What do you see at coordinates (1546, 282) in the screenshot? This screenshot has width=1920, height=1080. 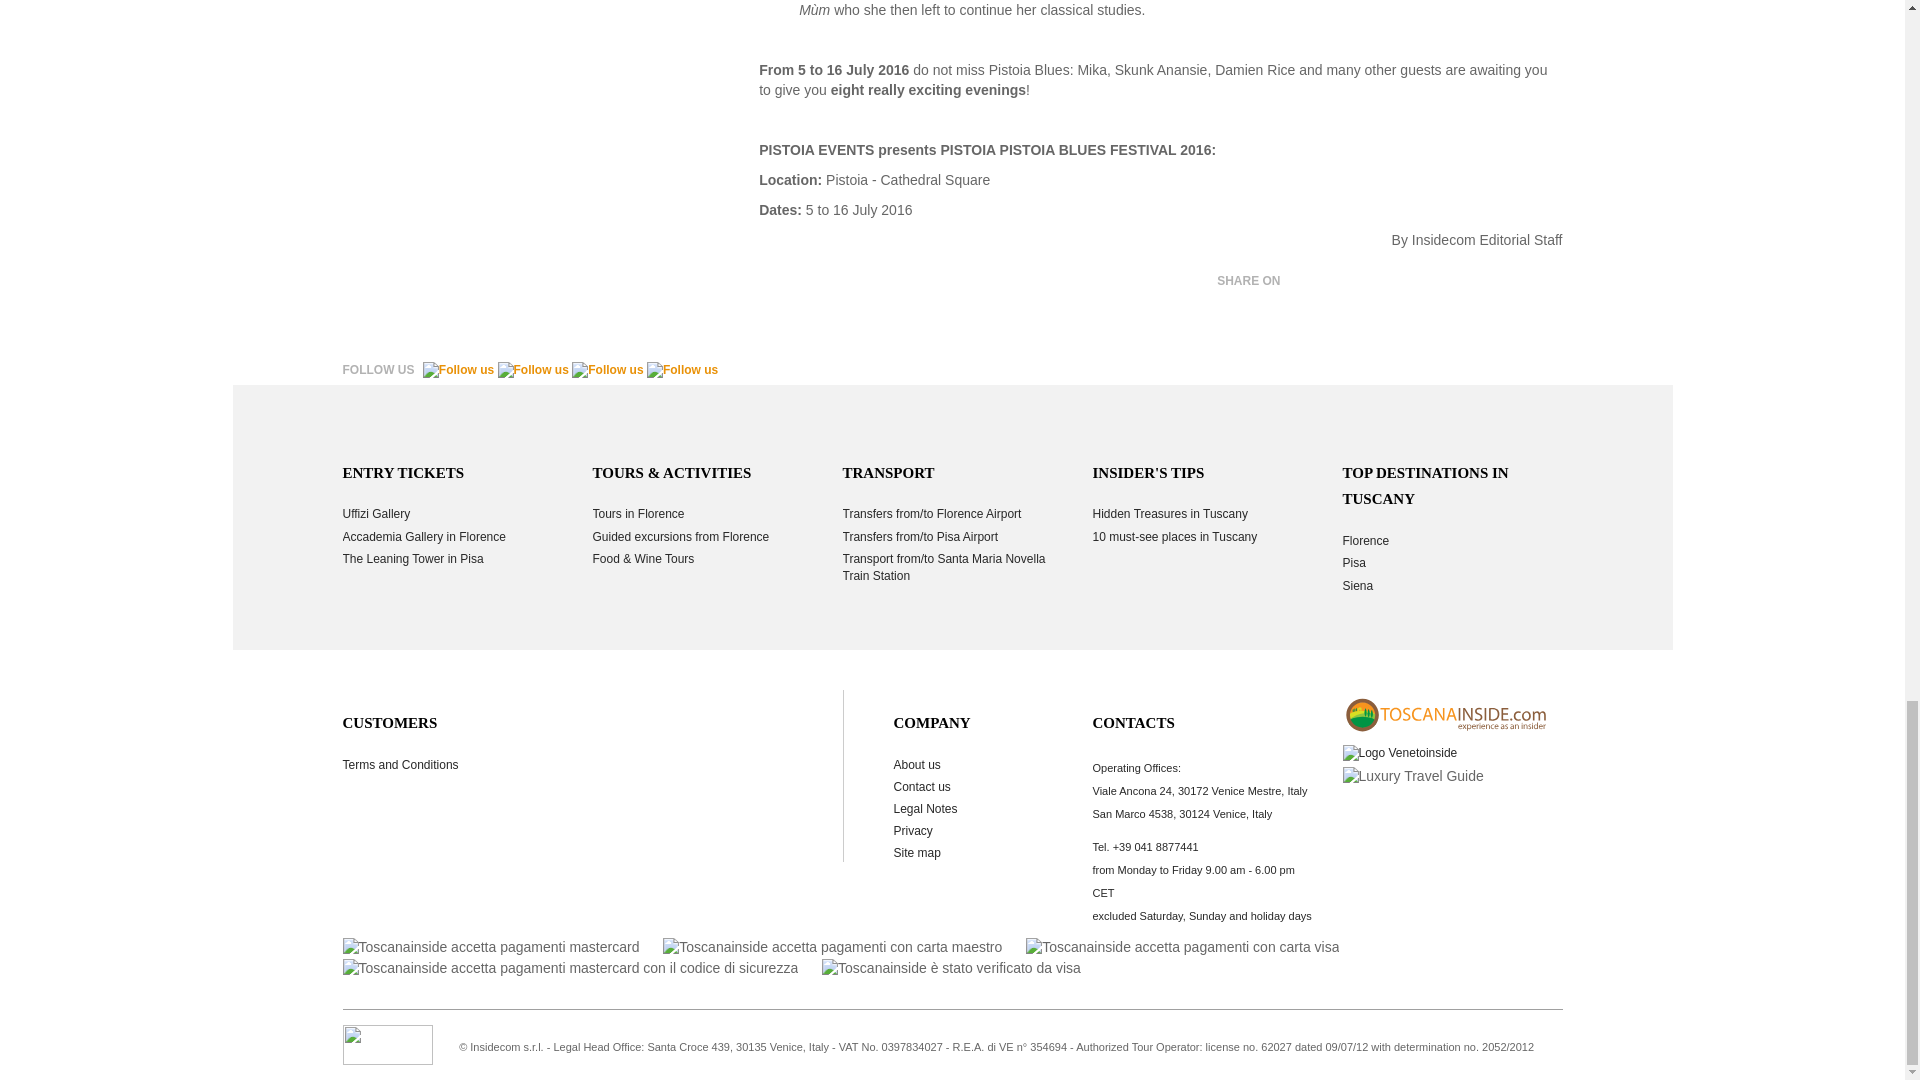 I see `Reddit` at bounding box center [1546, 282].